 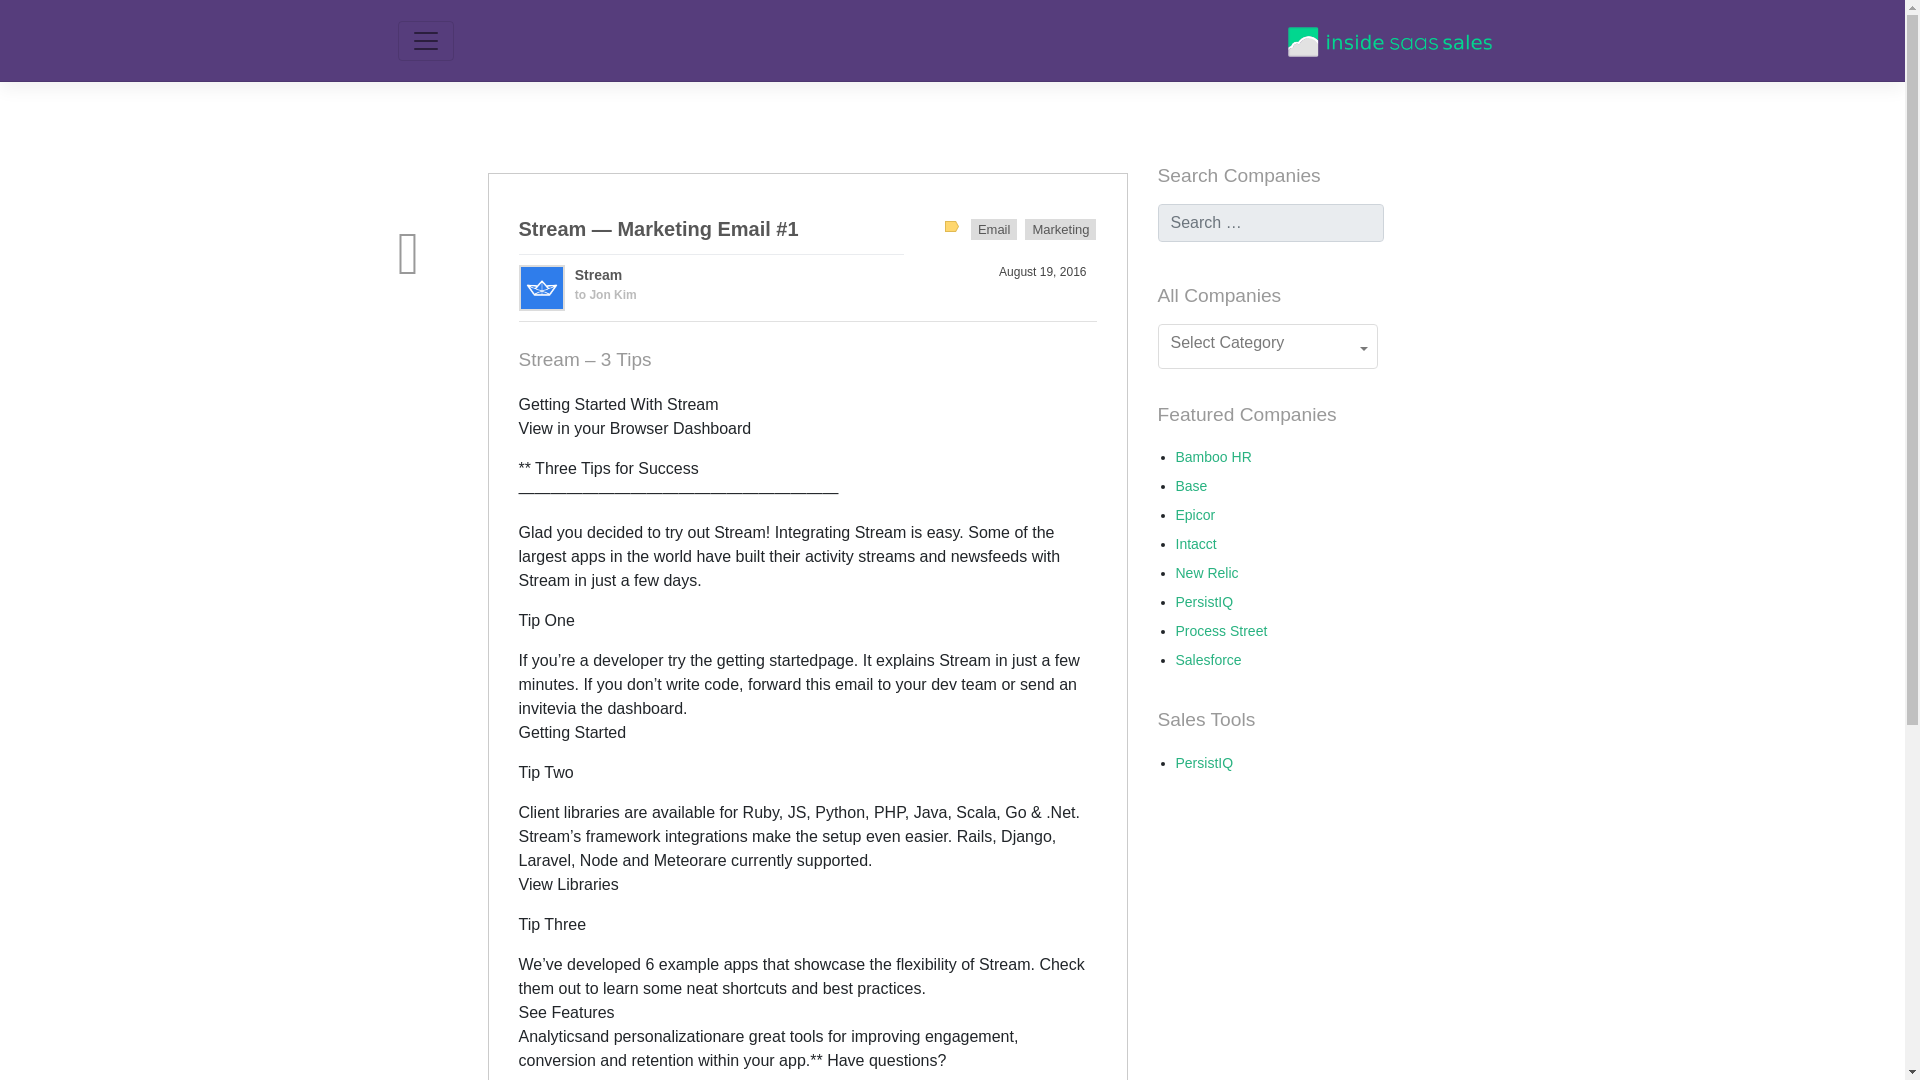 What do you see at coordinates (1270, 222) in the screenshot?
I see `Search for:` at bounding box center [1270, 222].